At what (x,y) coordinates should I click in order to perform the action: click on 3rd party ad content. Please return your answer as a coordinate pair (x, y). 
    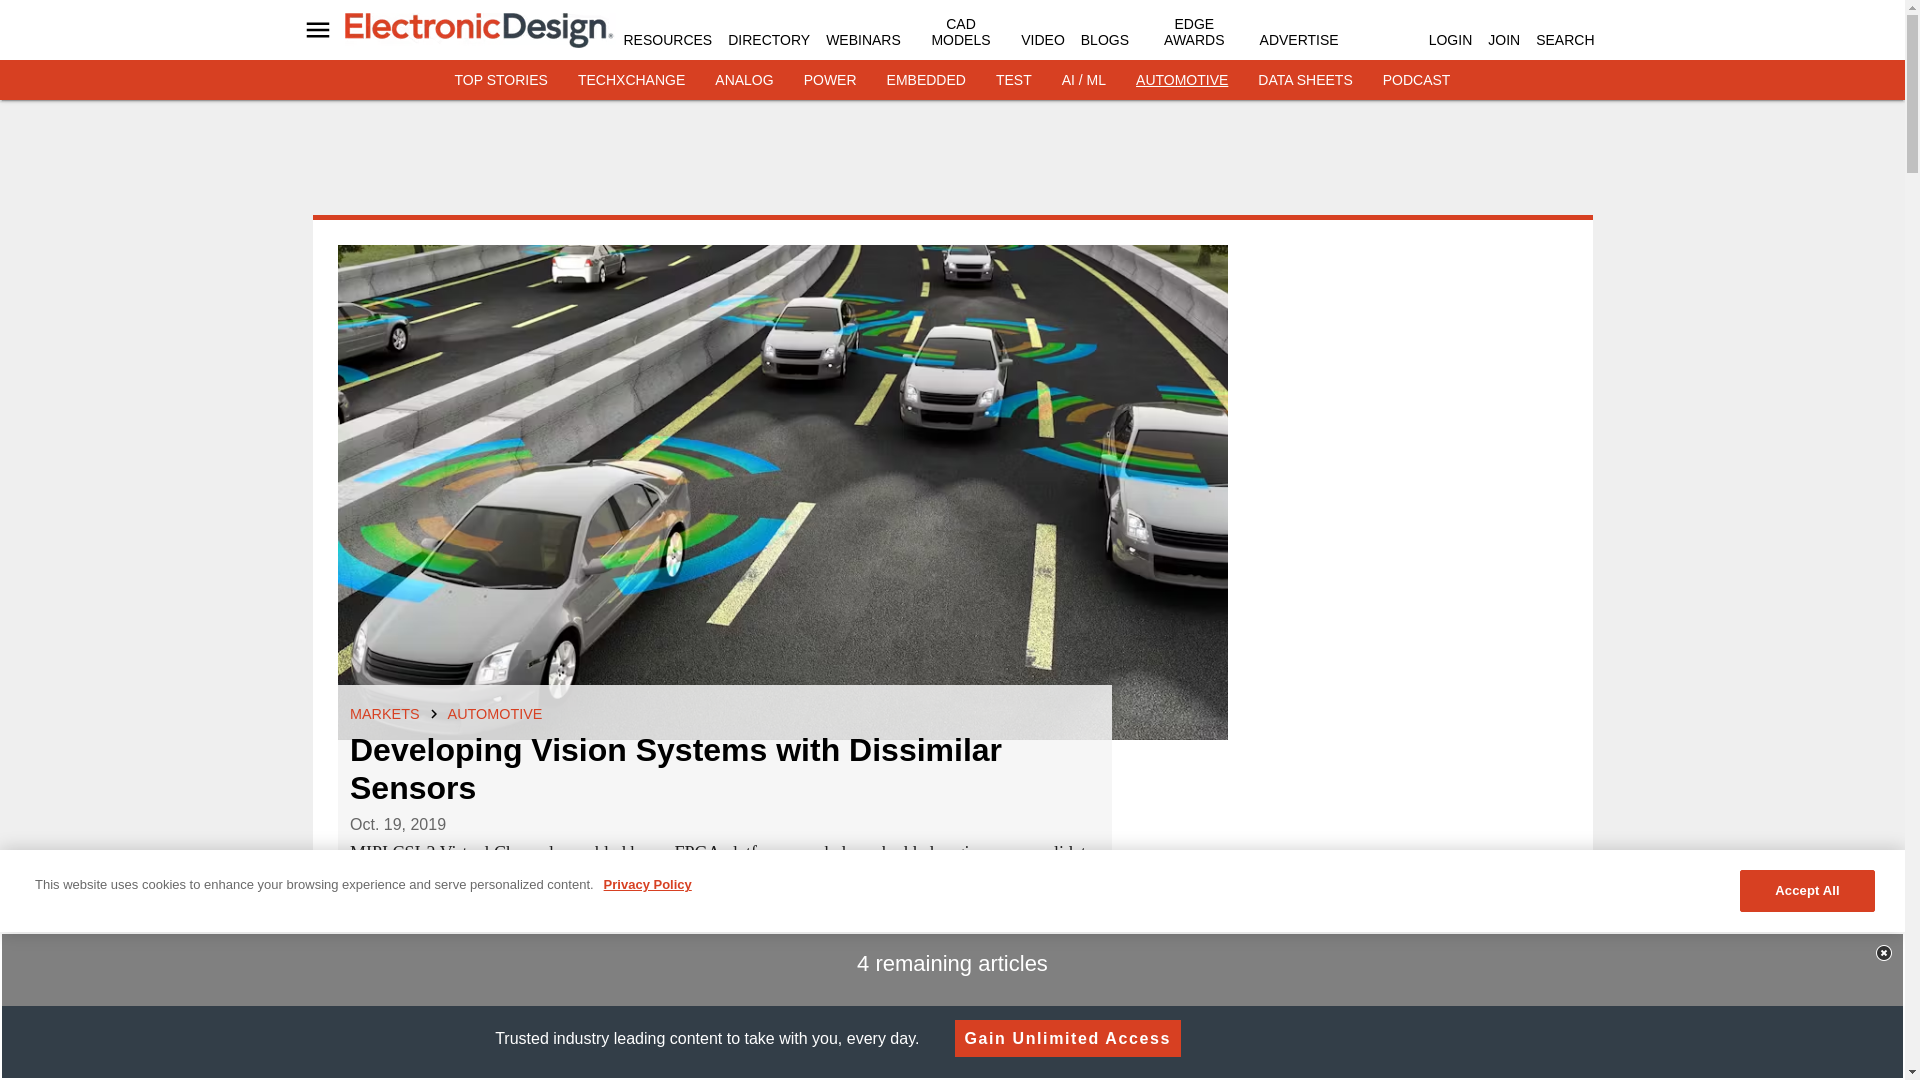
    Looking at the image, I should click on (953, 164).